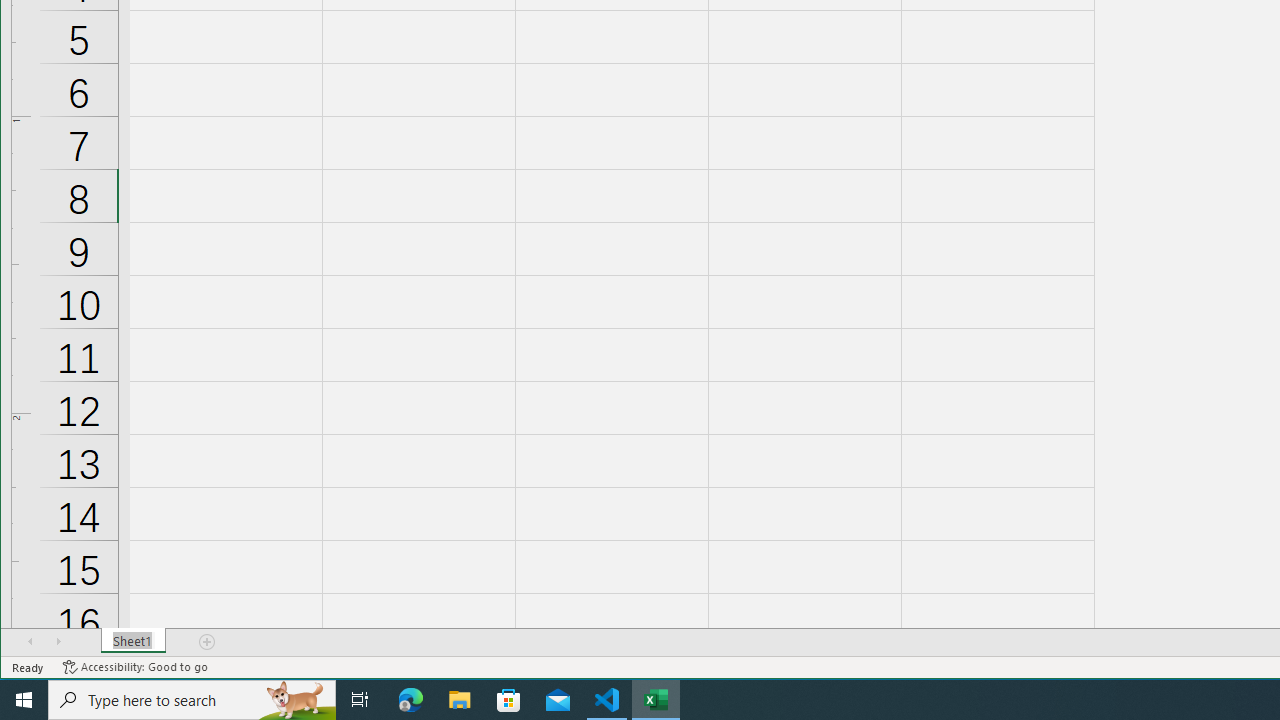  What do you see at coordinates (24, 700) in the screenshot?
I see `Start` at bounding box center [24, 700].